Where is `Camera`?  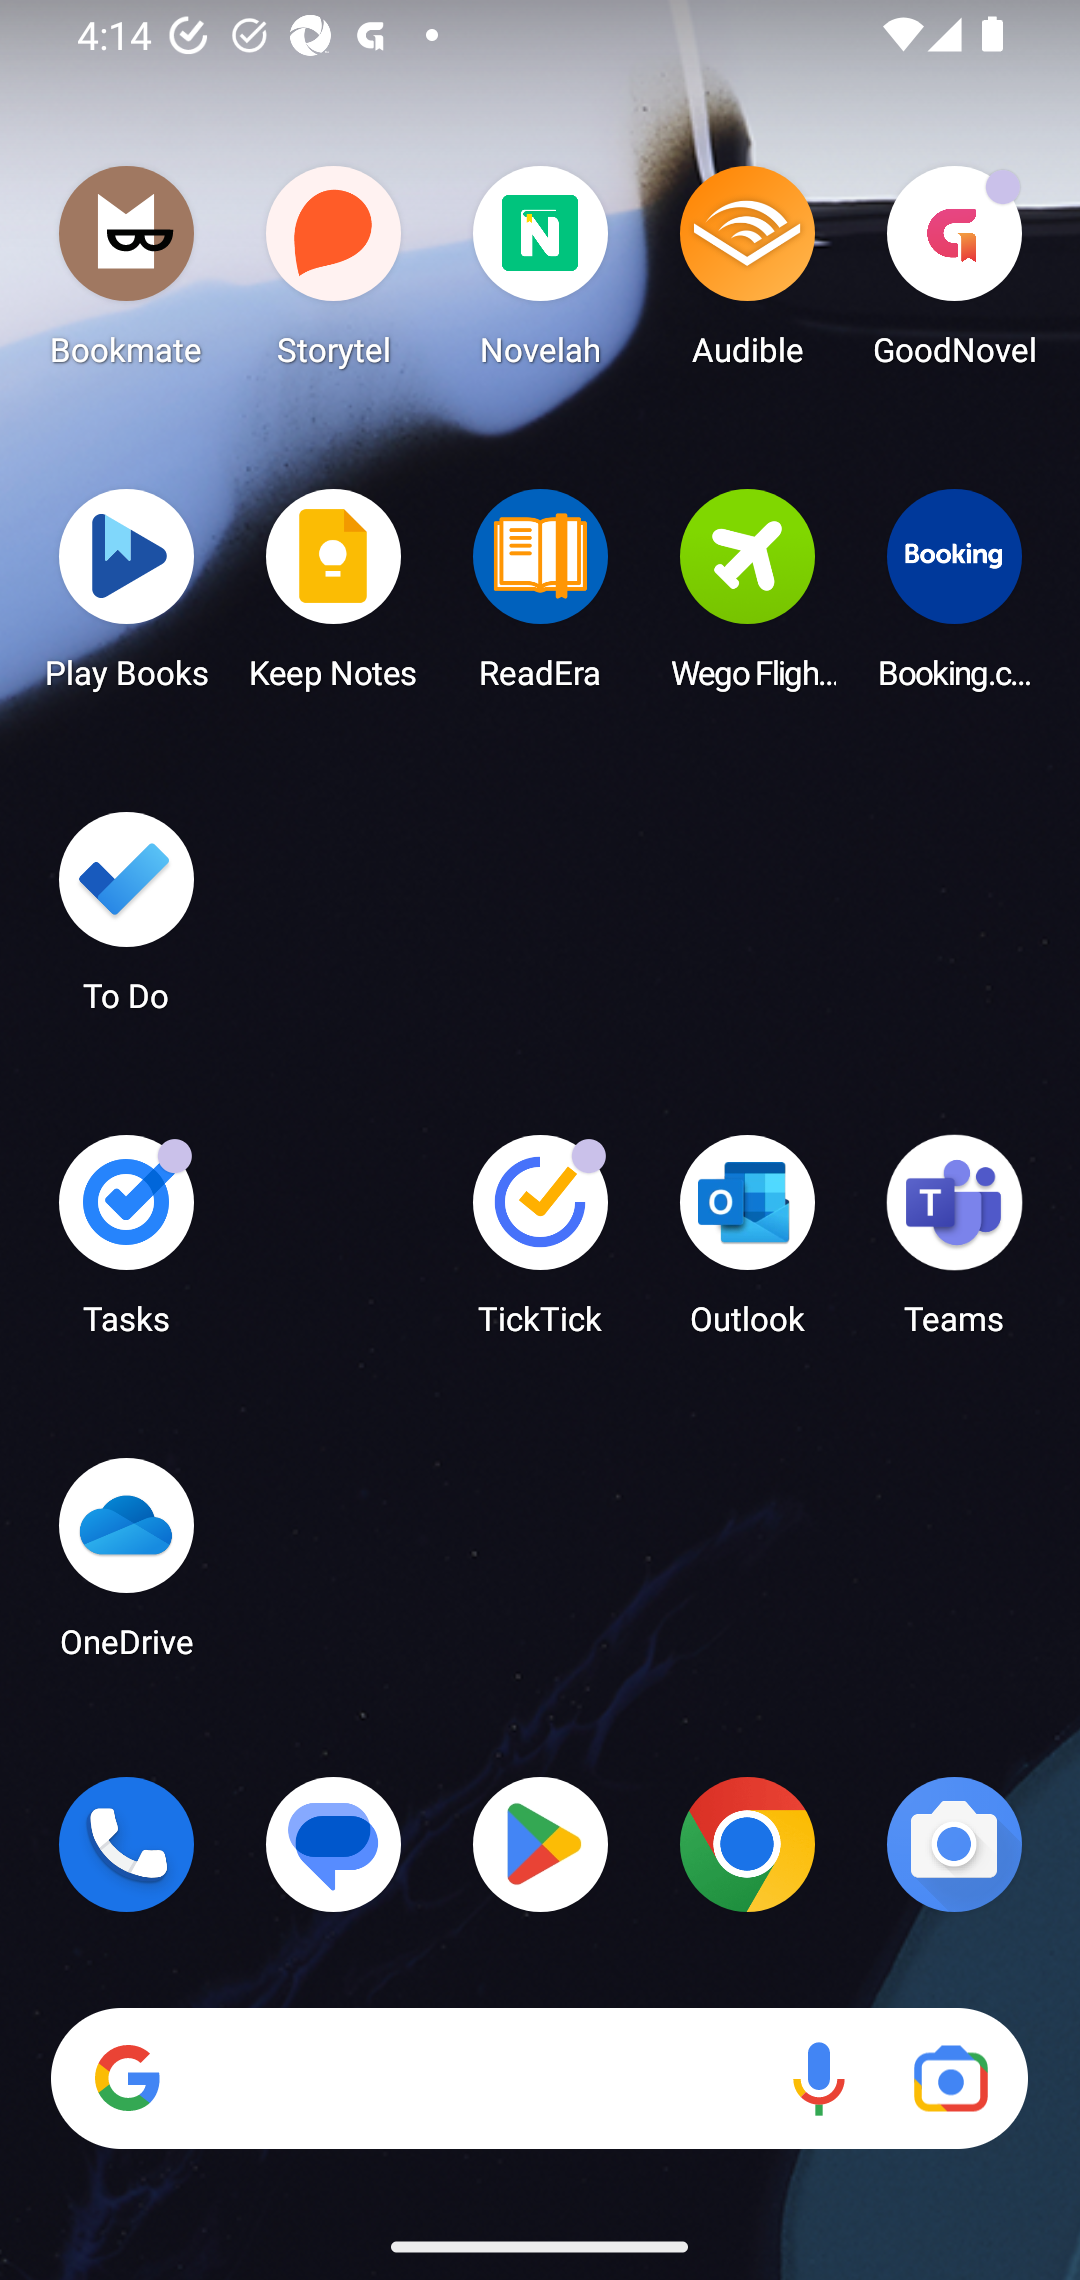 Camera is located at coordinates (954, 1844).